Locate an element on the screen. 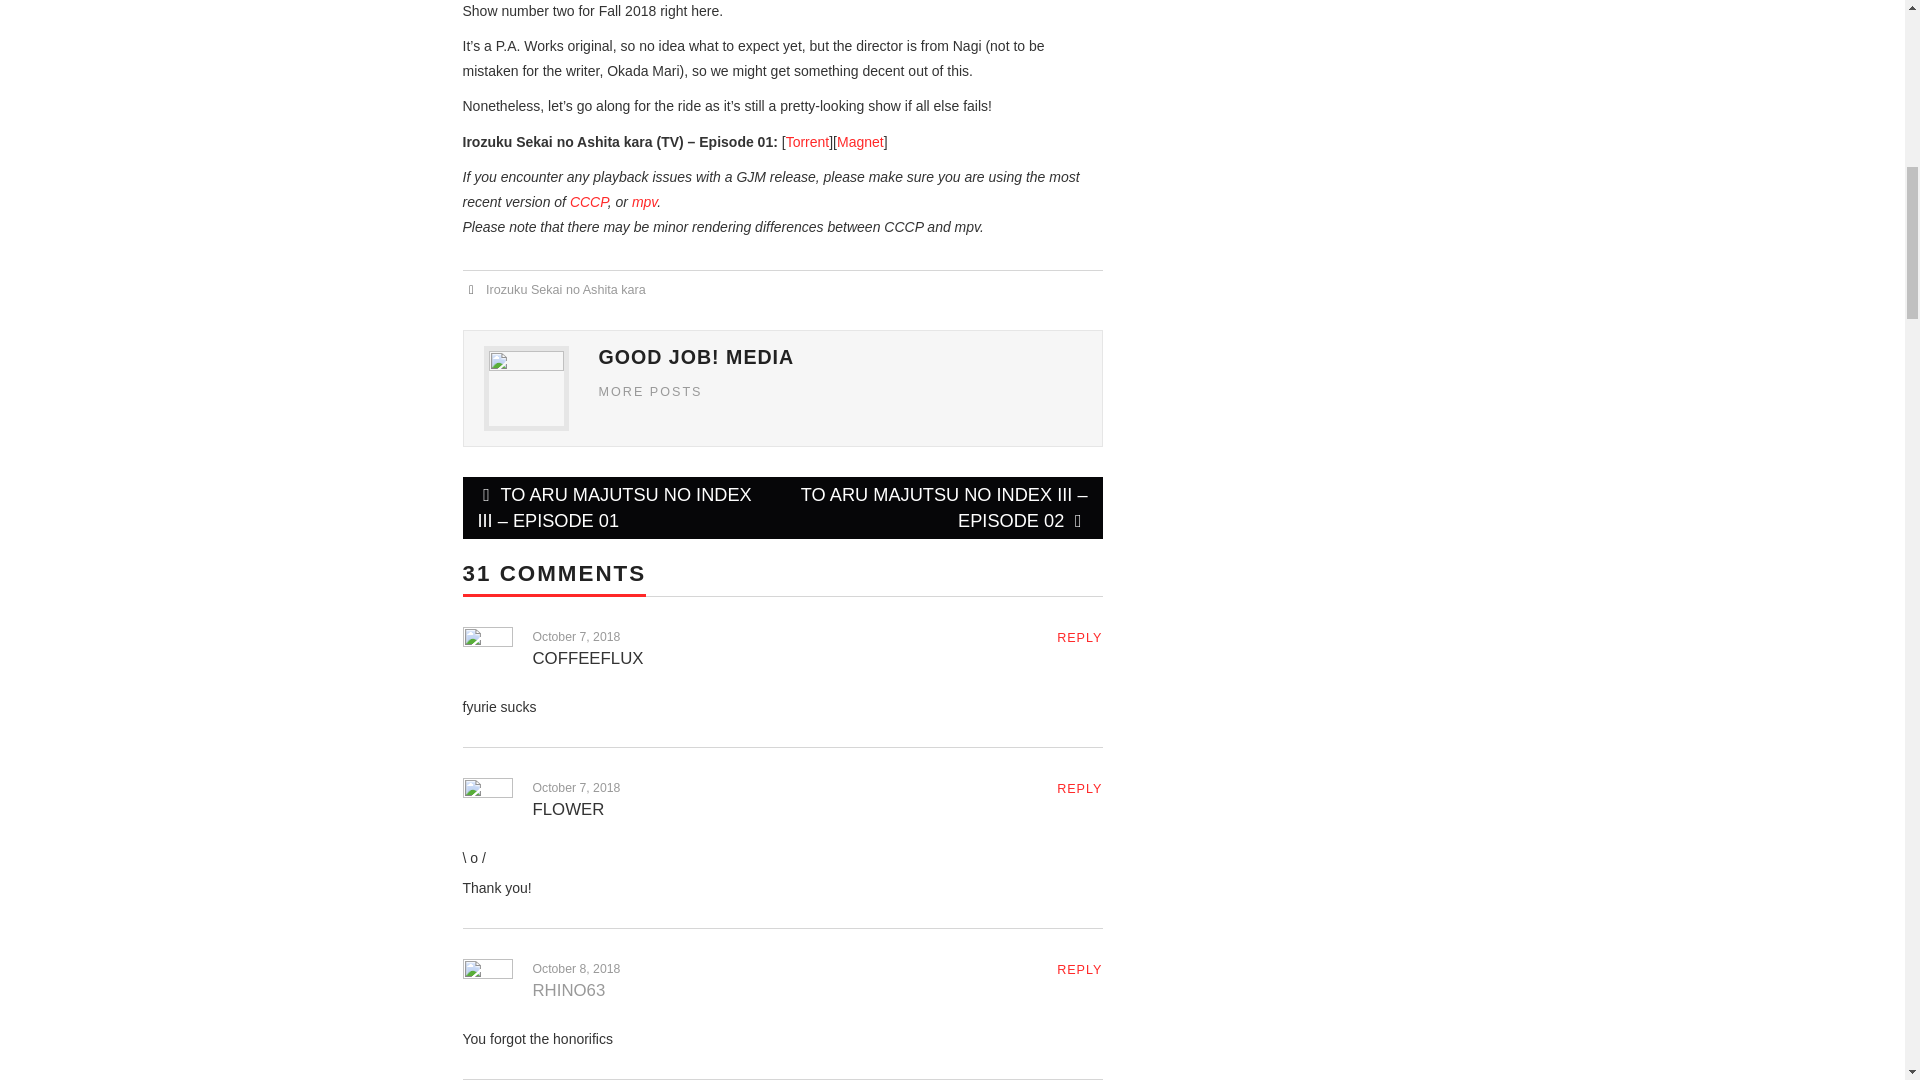 The image size is (1920, 1080). October 8, 2018 is located at coordinates (576, 969).